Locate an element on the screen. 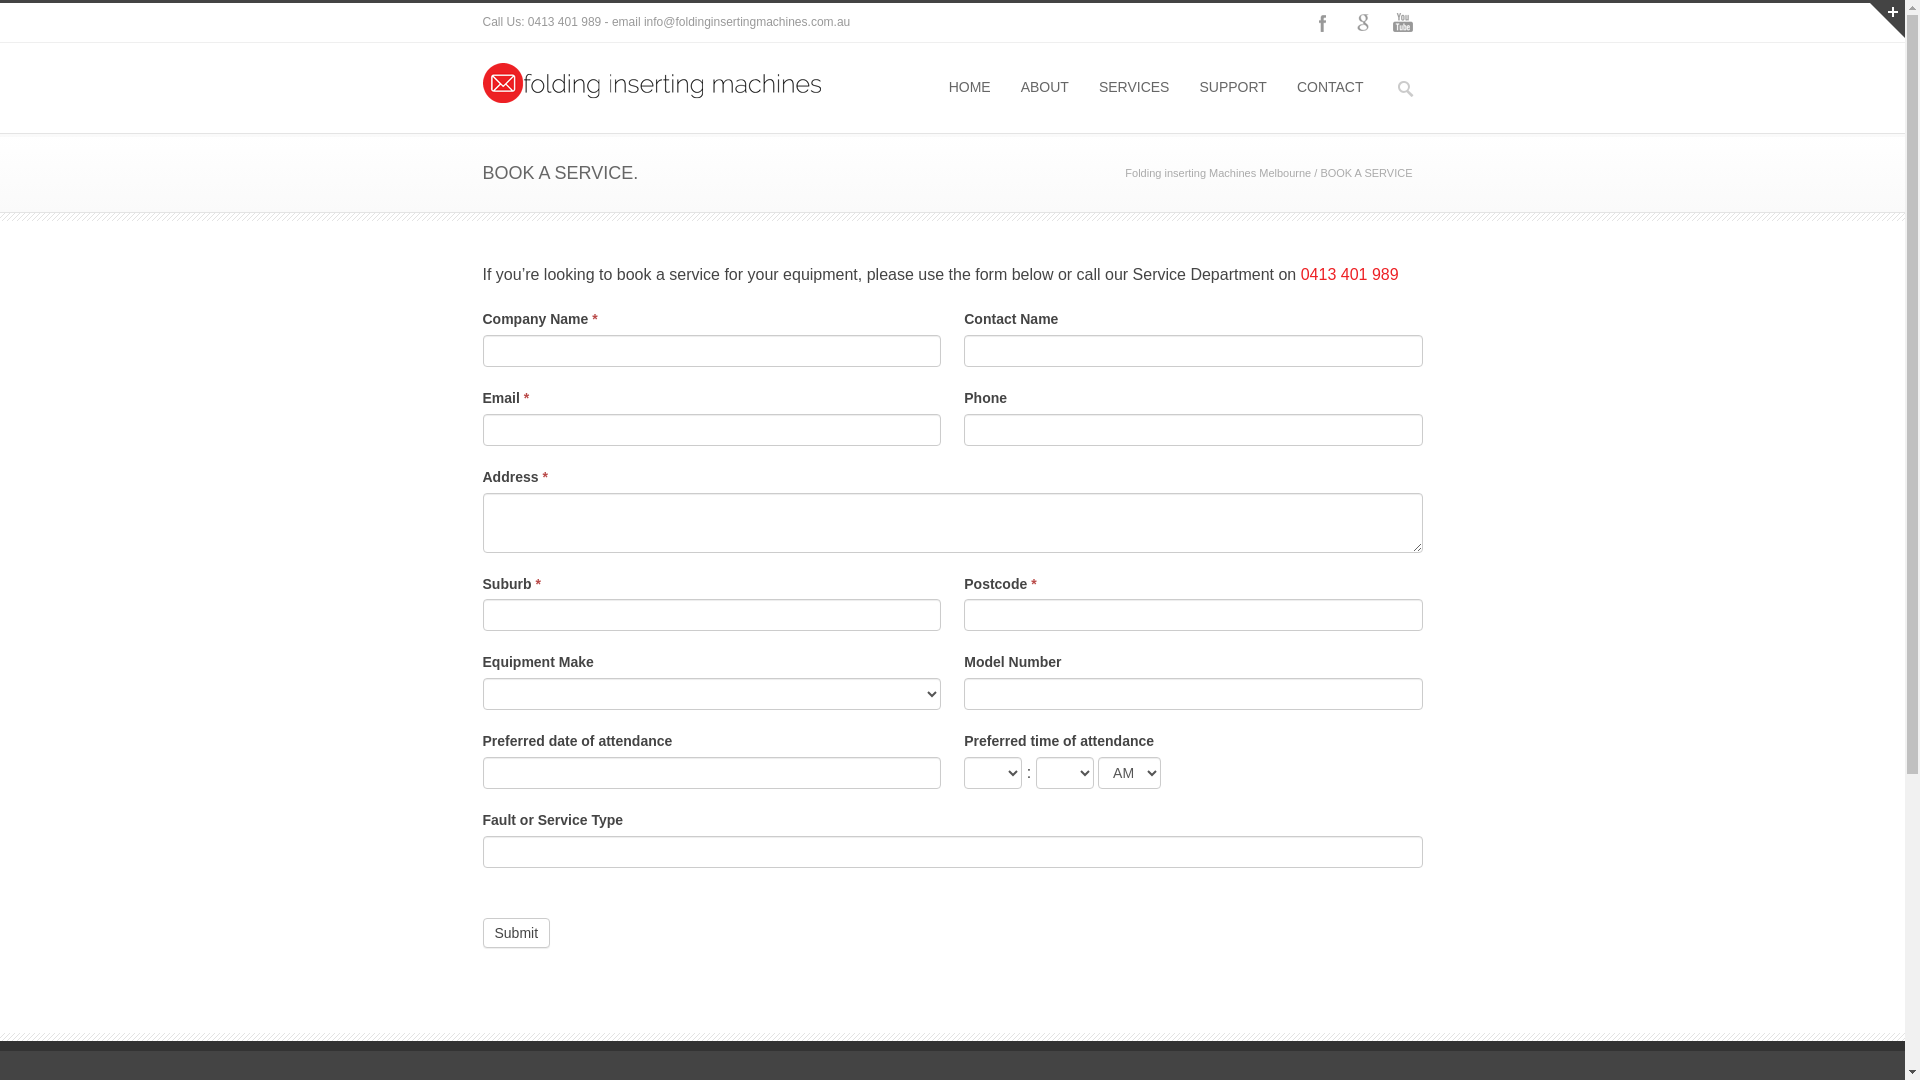 This screenshot has width=1920, height=1080. HOME is located at coordinates (970, 87).